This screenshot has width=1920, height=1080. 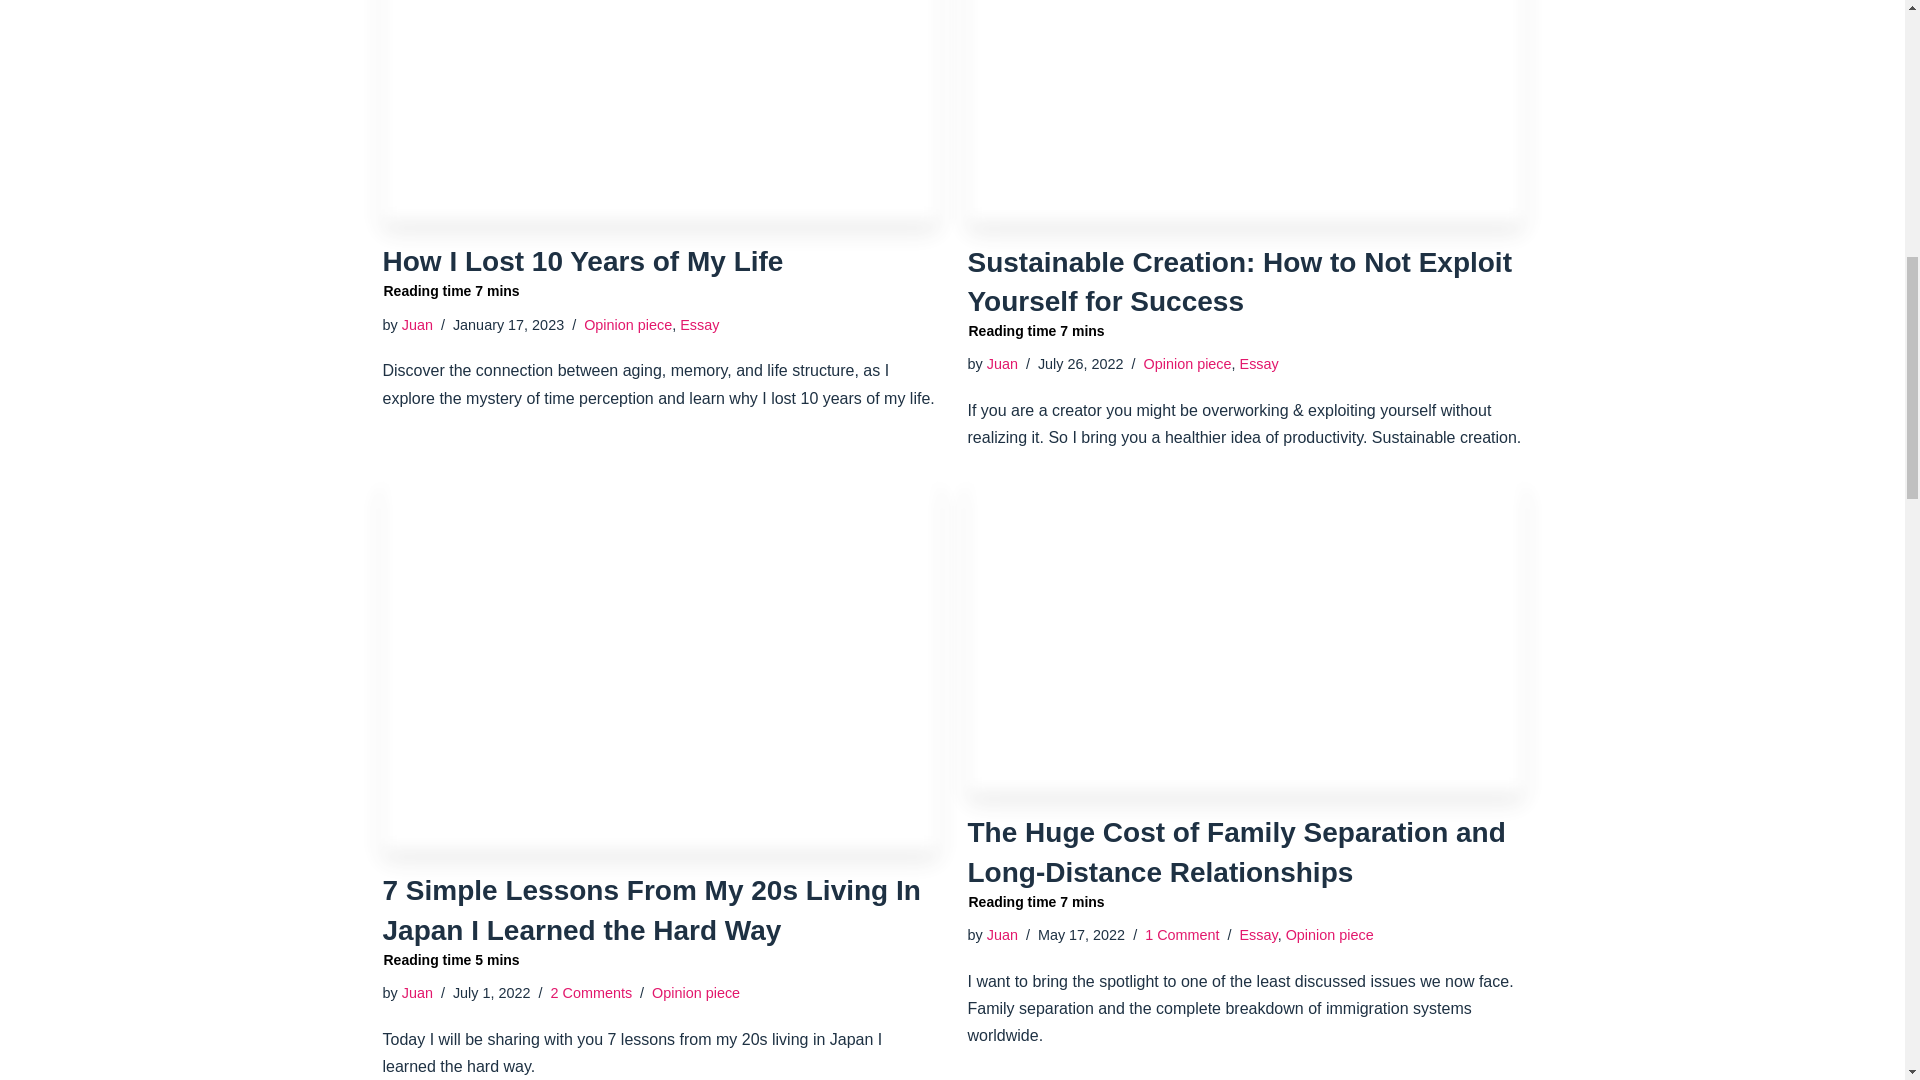 What do you see at coordinates (659, 111) in the screenshot?
I see `Juan` at bounding box center [659, 111].